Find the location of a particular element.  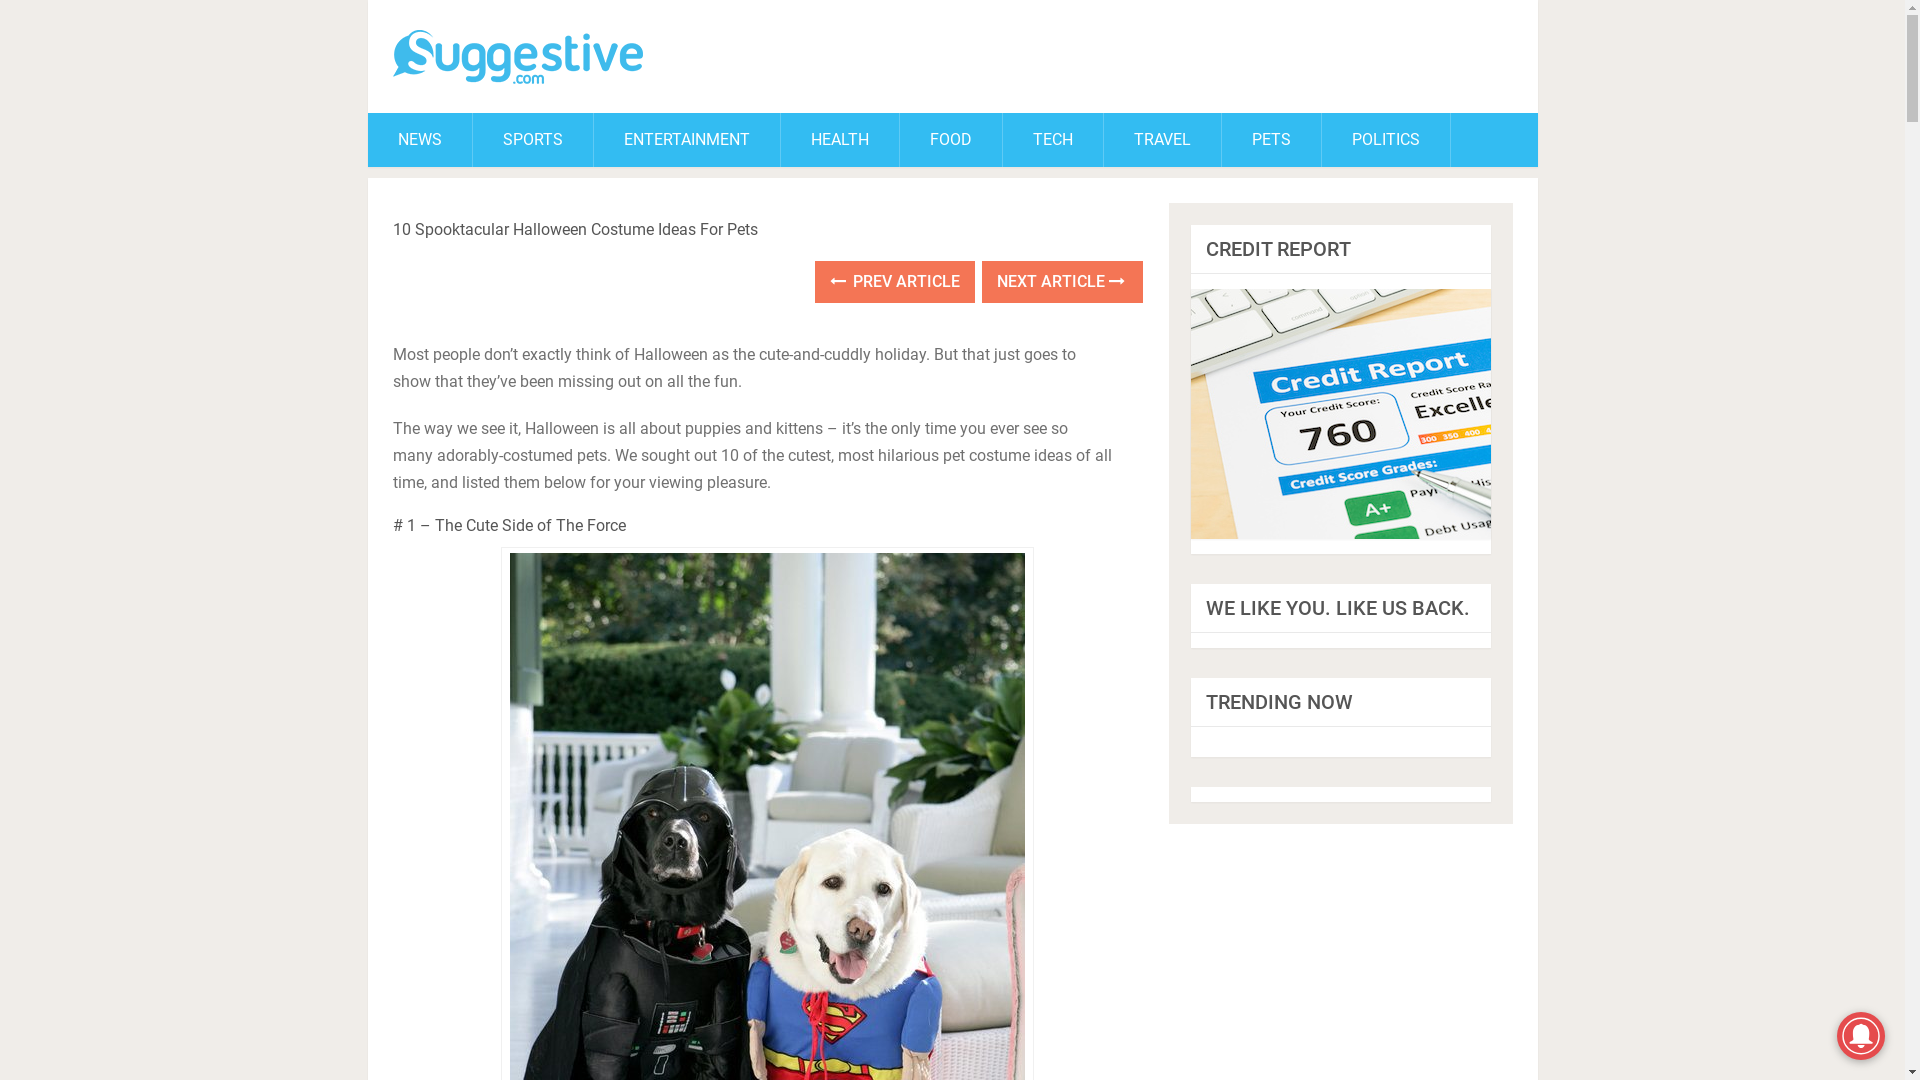

HEALTH is located at coordinates (839, 140).